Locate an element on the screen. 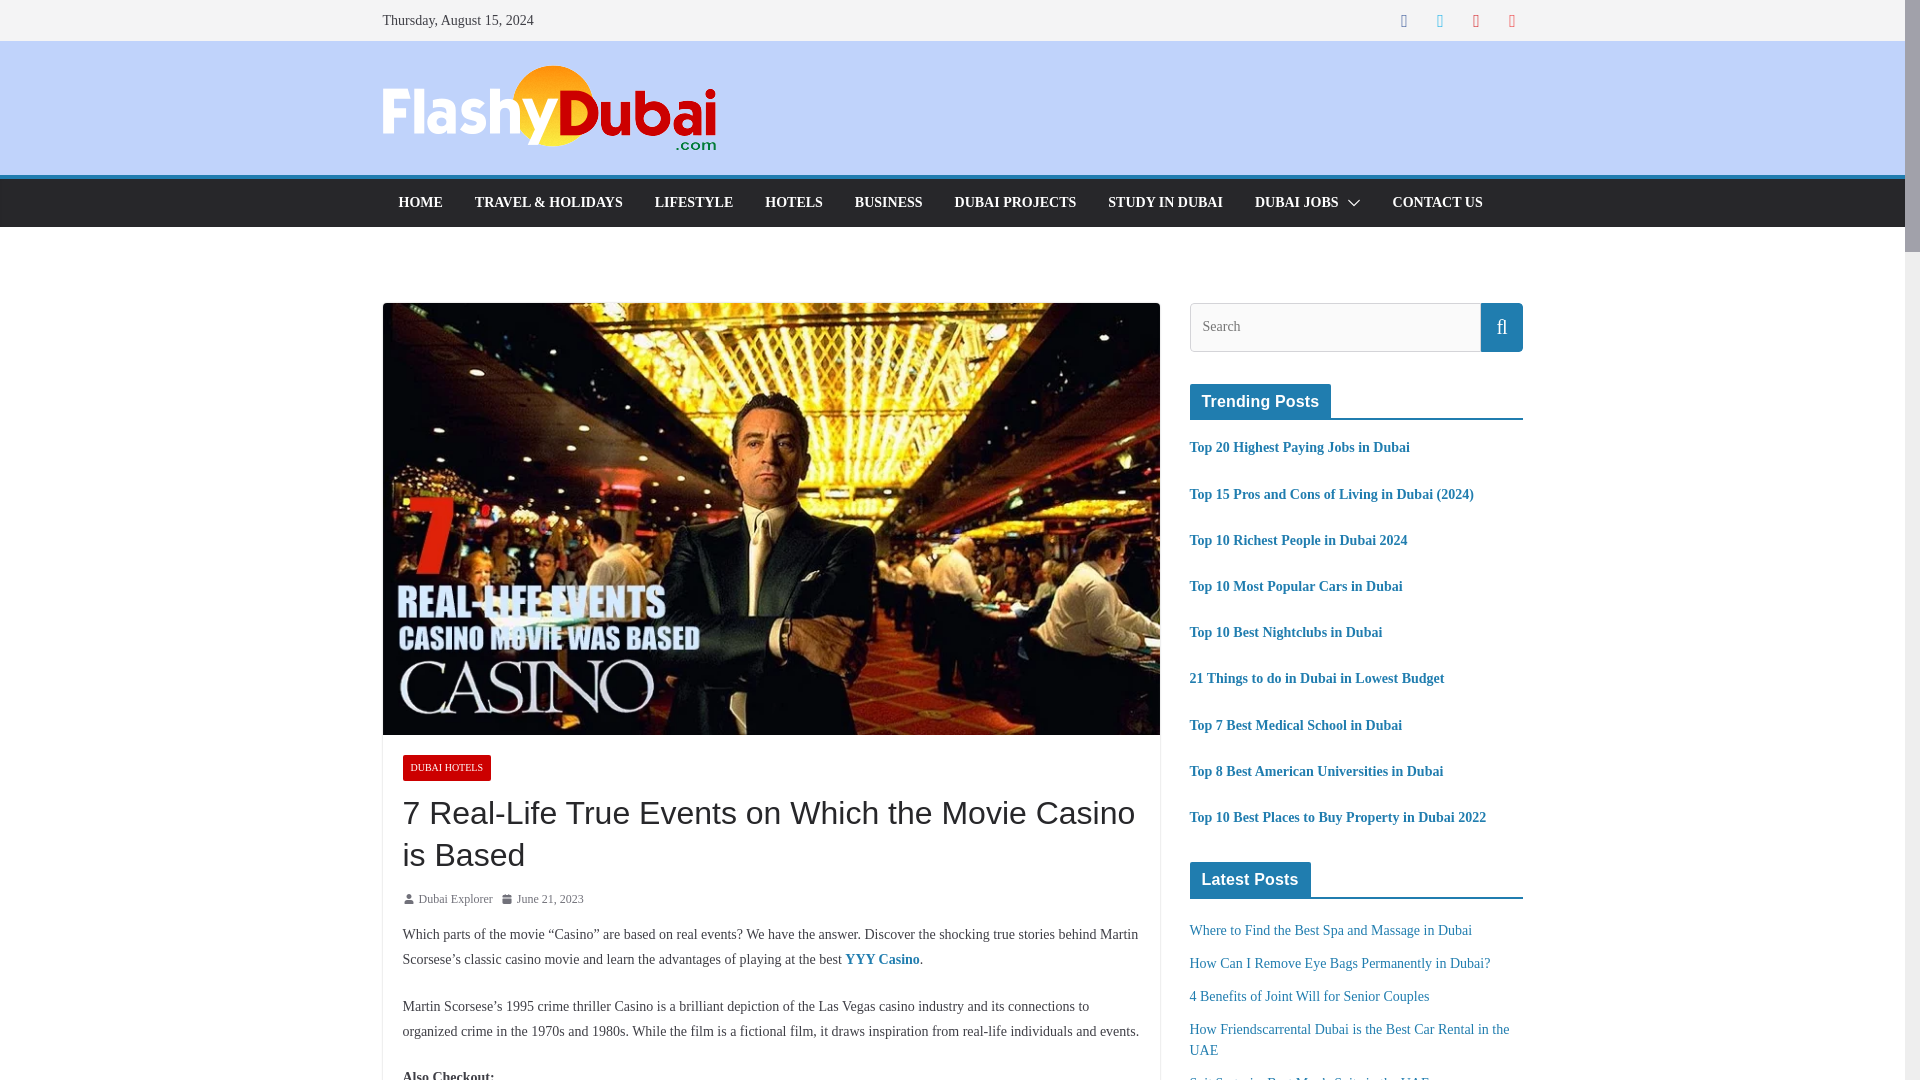  DUBAI JOBS is located at coordinates (1296, 203).